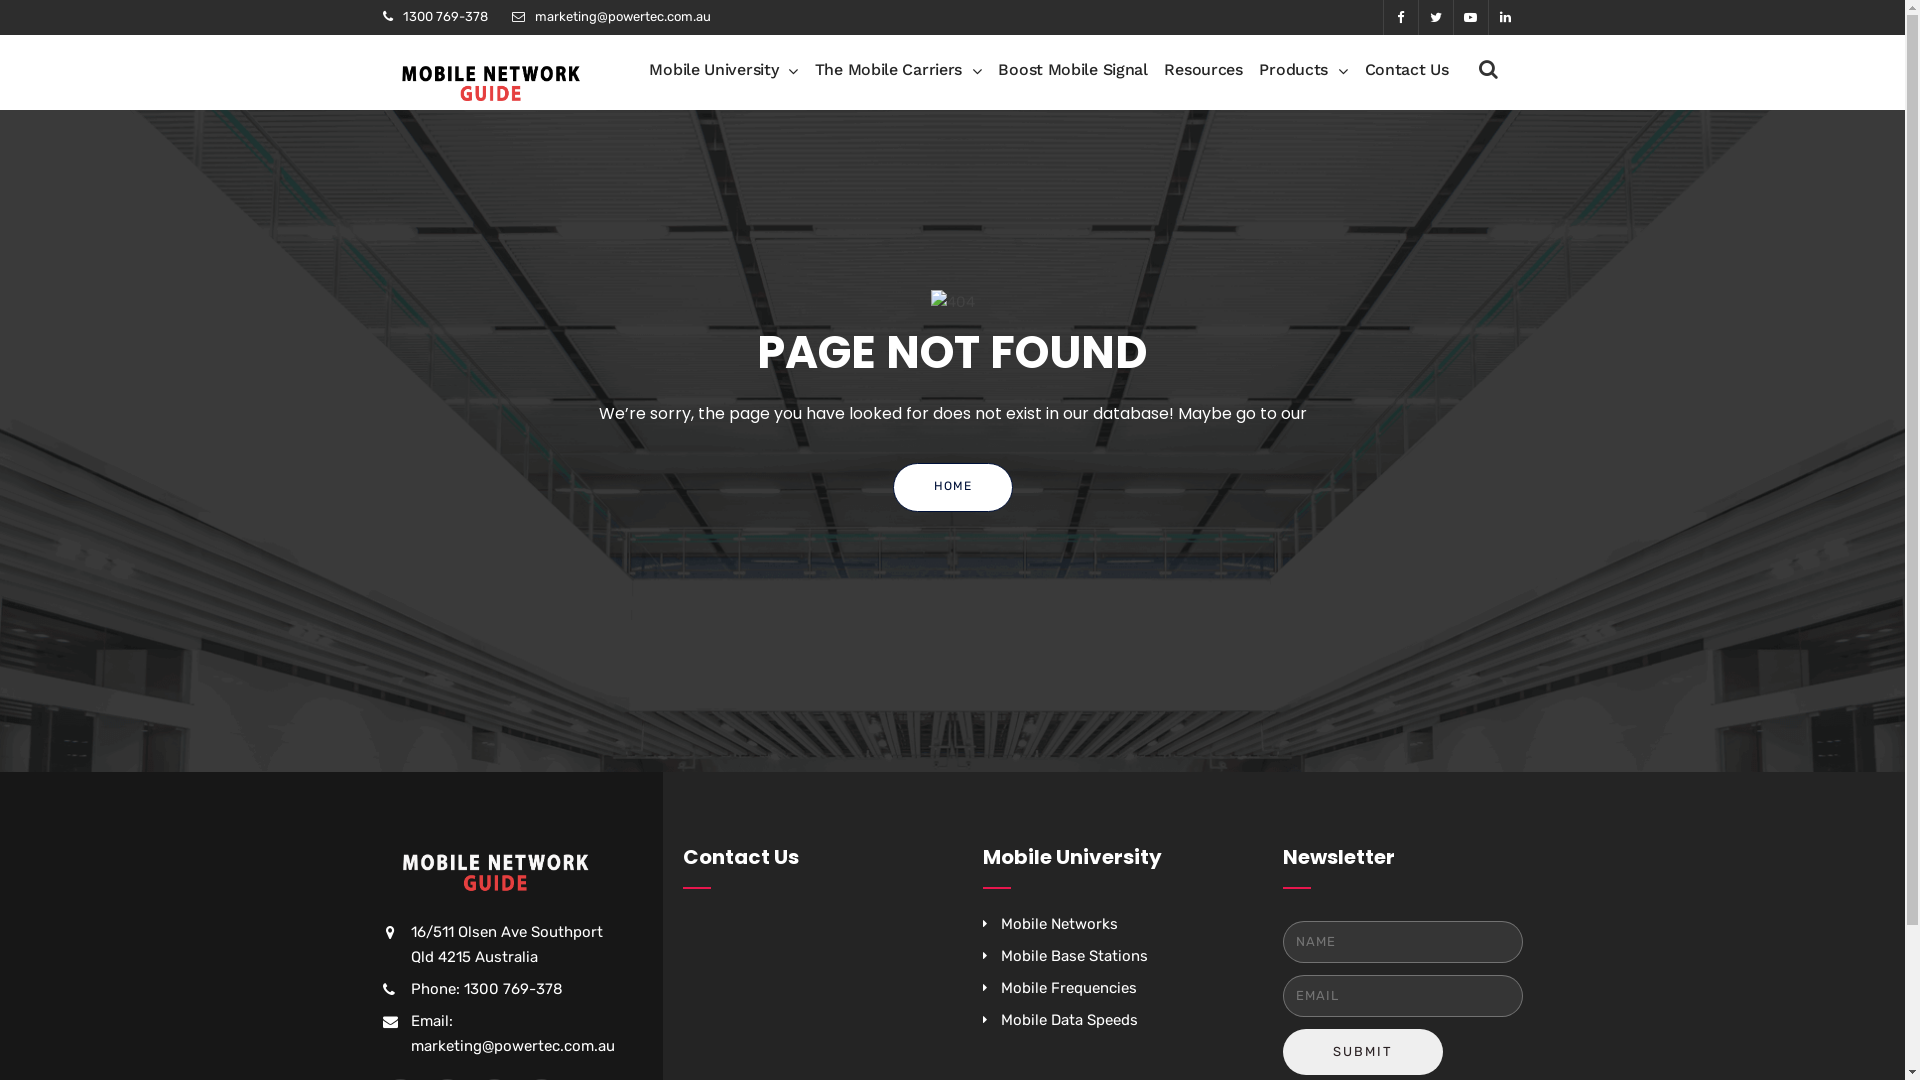 This screenshot has width=1920, height=1080. Describe the element at coordinates (1072, 70) in the screenshot. I see `Boost Mobile Signal` at that location.